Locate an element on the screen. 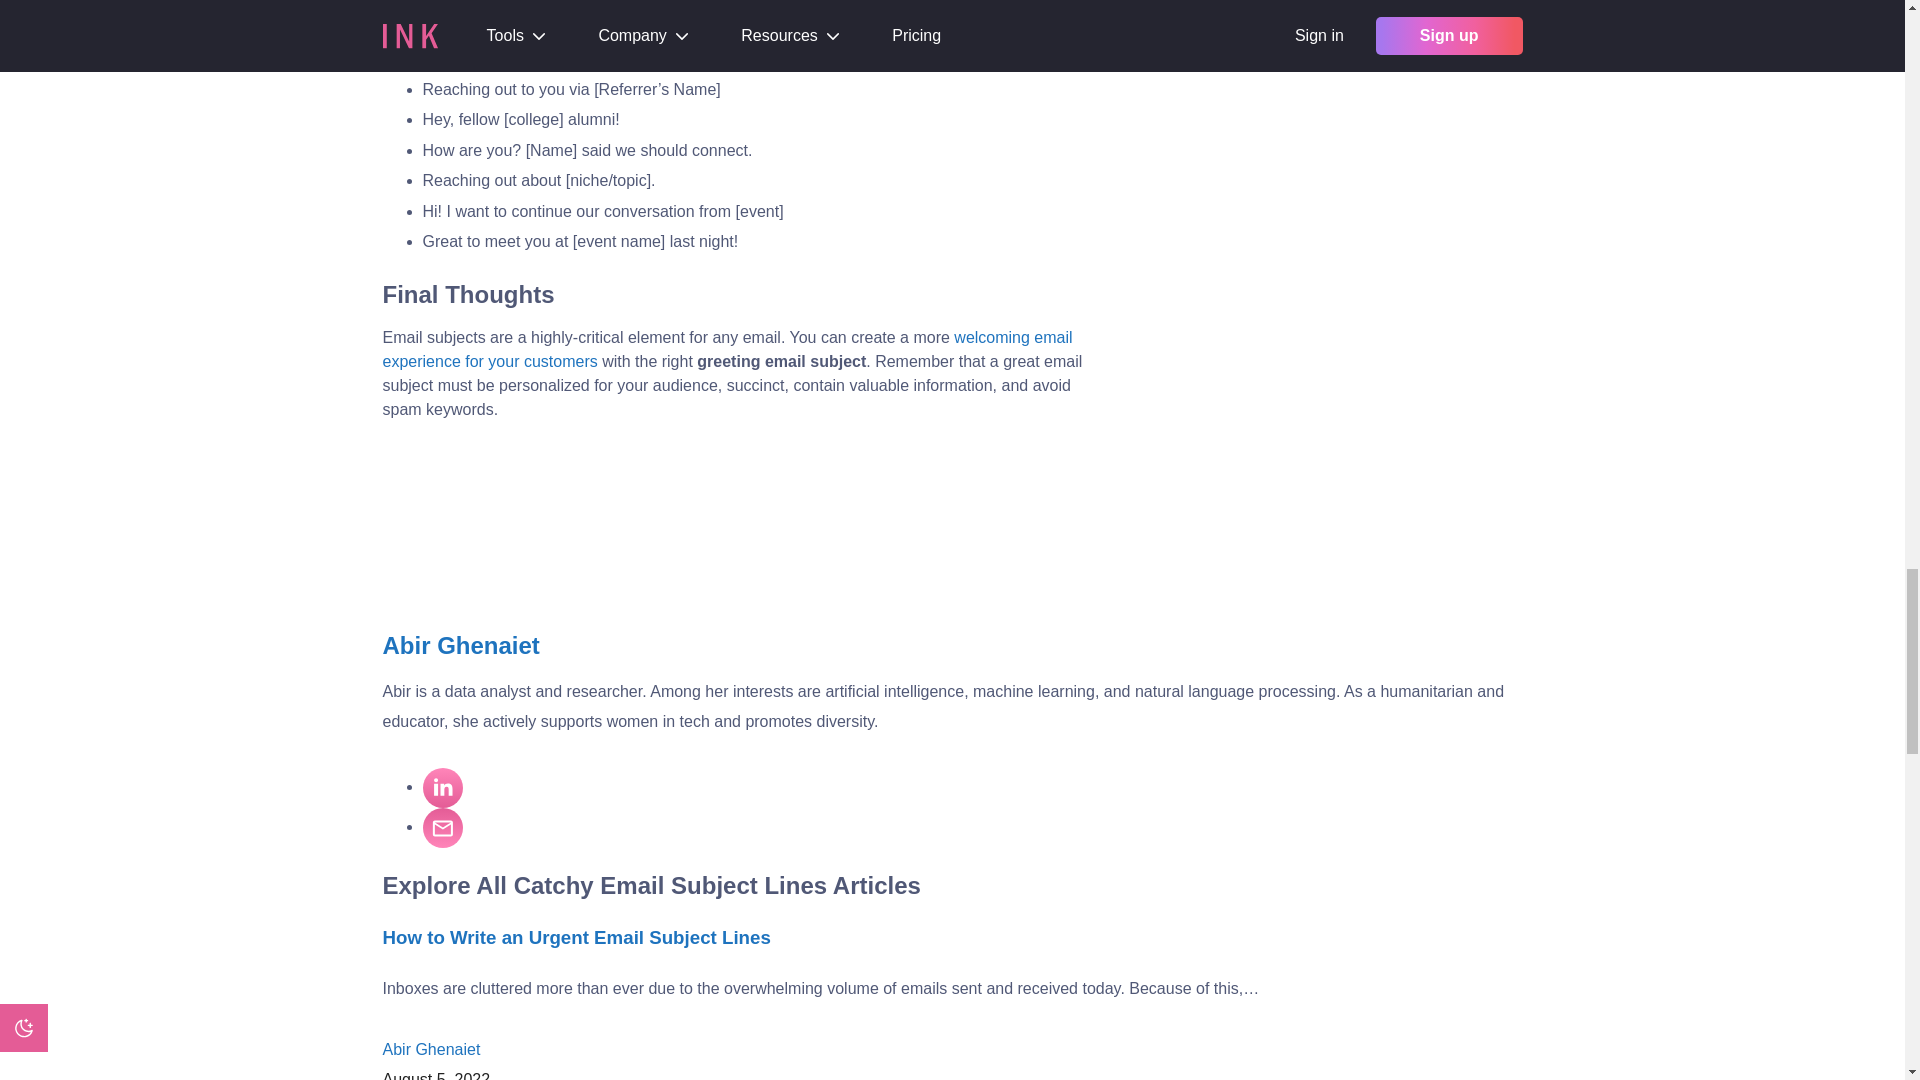 The width and height of the screenshot is (1920, 1080). Email Abir Ghenaiet is located at coordinates (442, 827).